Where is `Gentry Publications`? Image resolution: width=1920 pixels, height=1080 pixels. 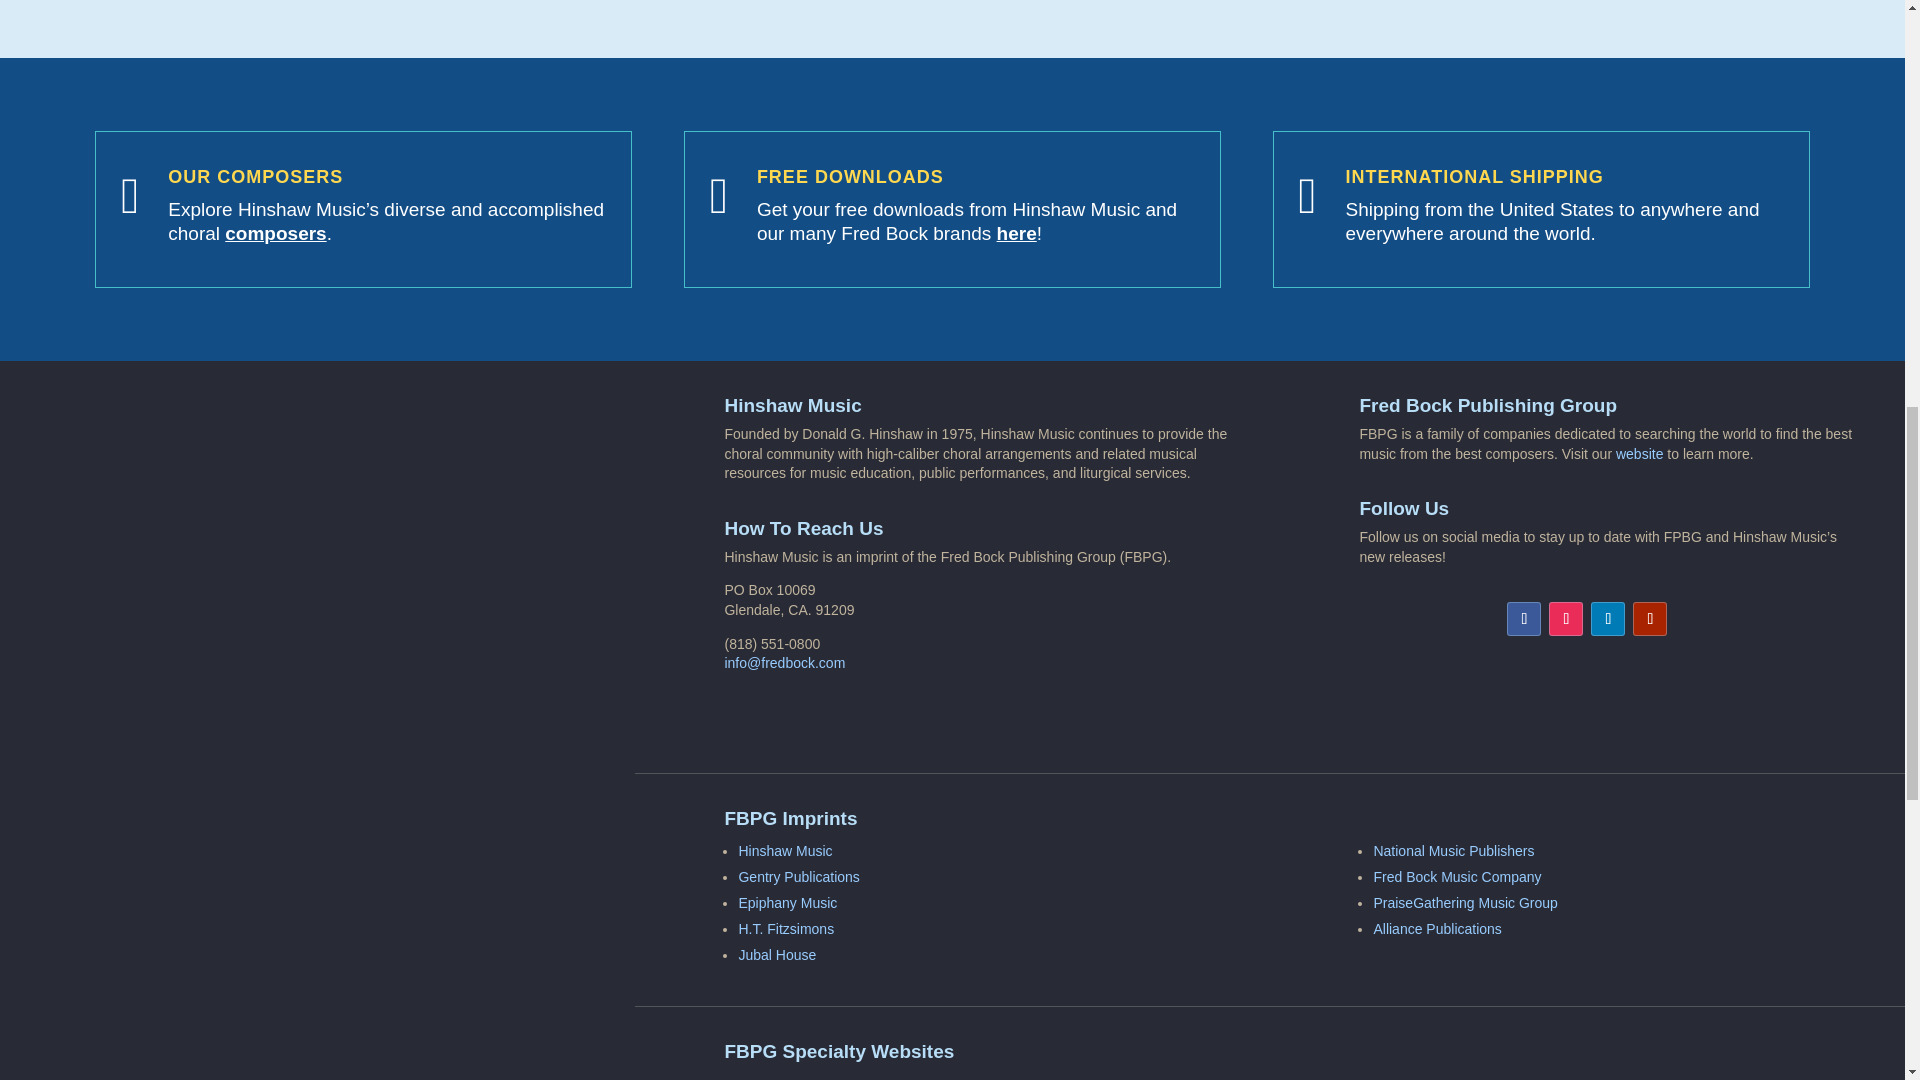 Gentry Publications is located at coordinates (798, 876).